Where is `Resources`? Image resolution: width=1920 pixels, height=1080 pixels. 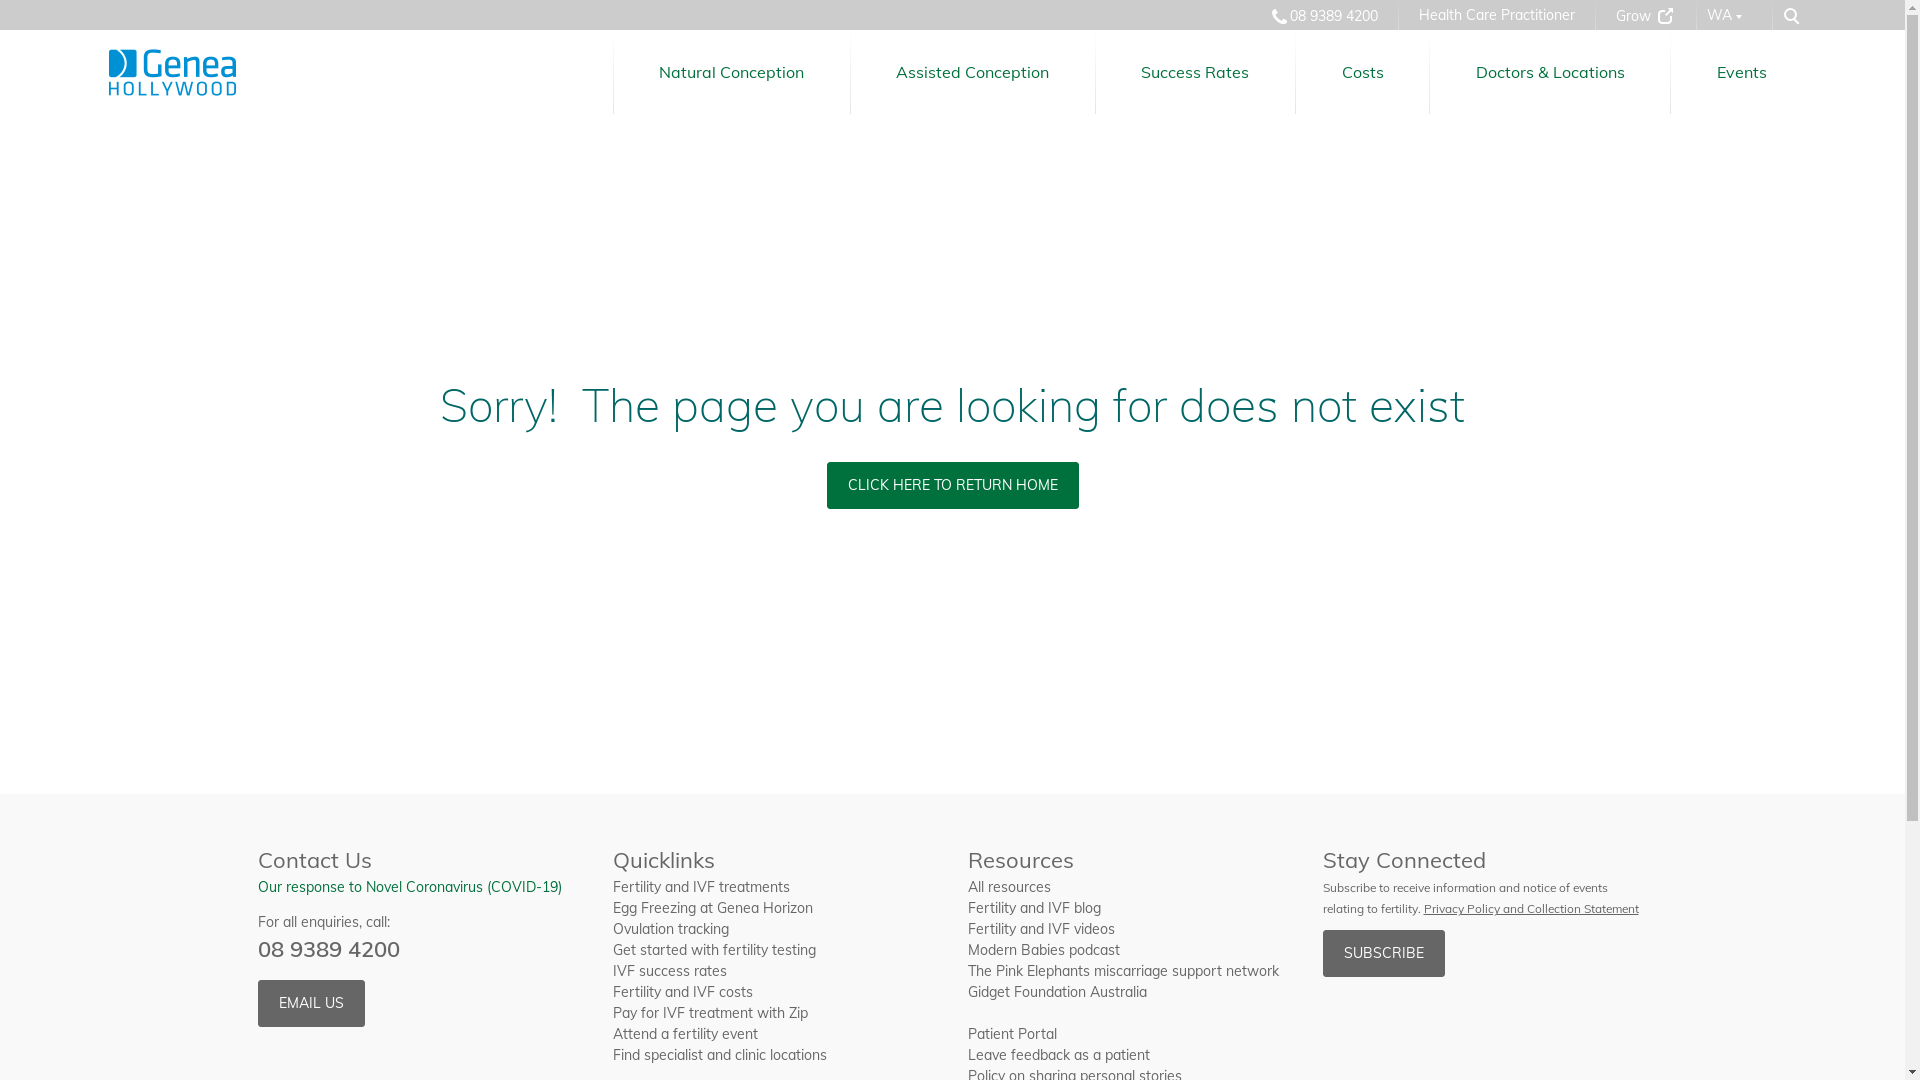
Resources is located at coordinates (1130, 860).